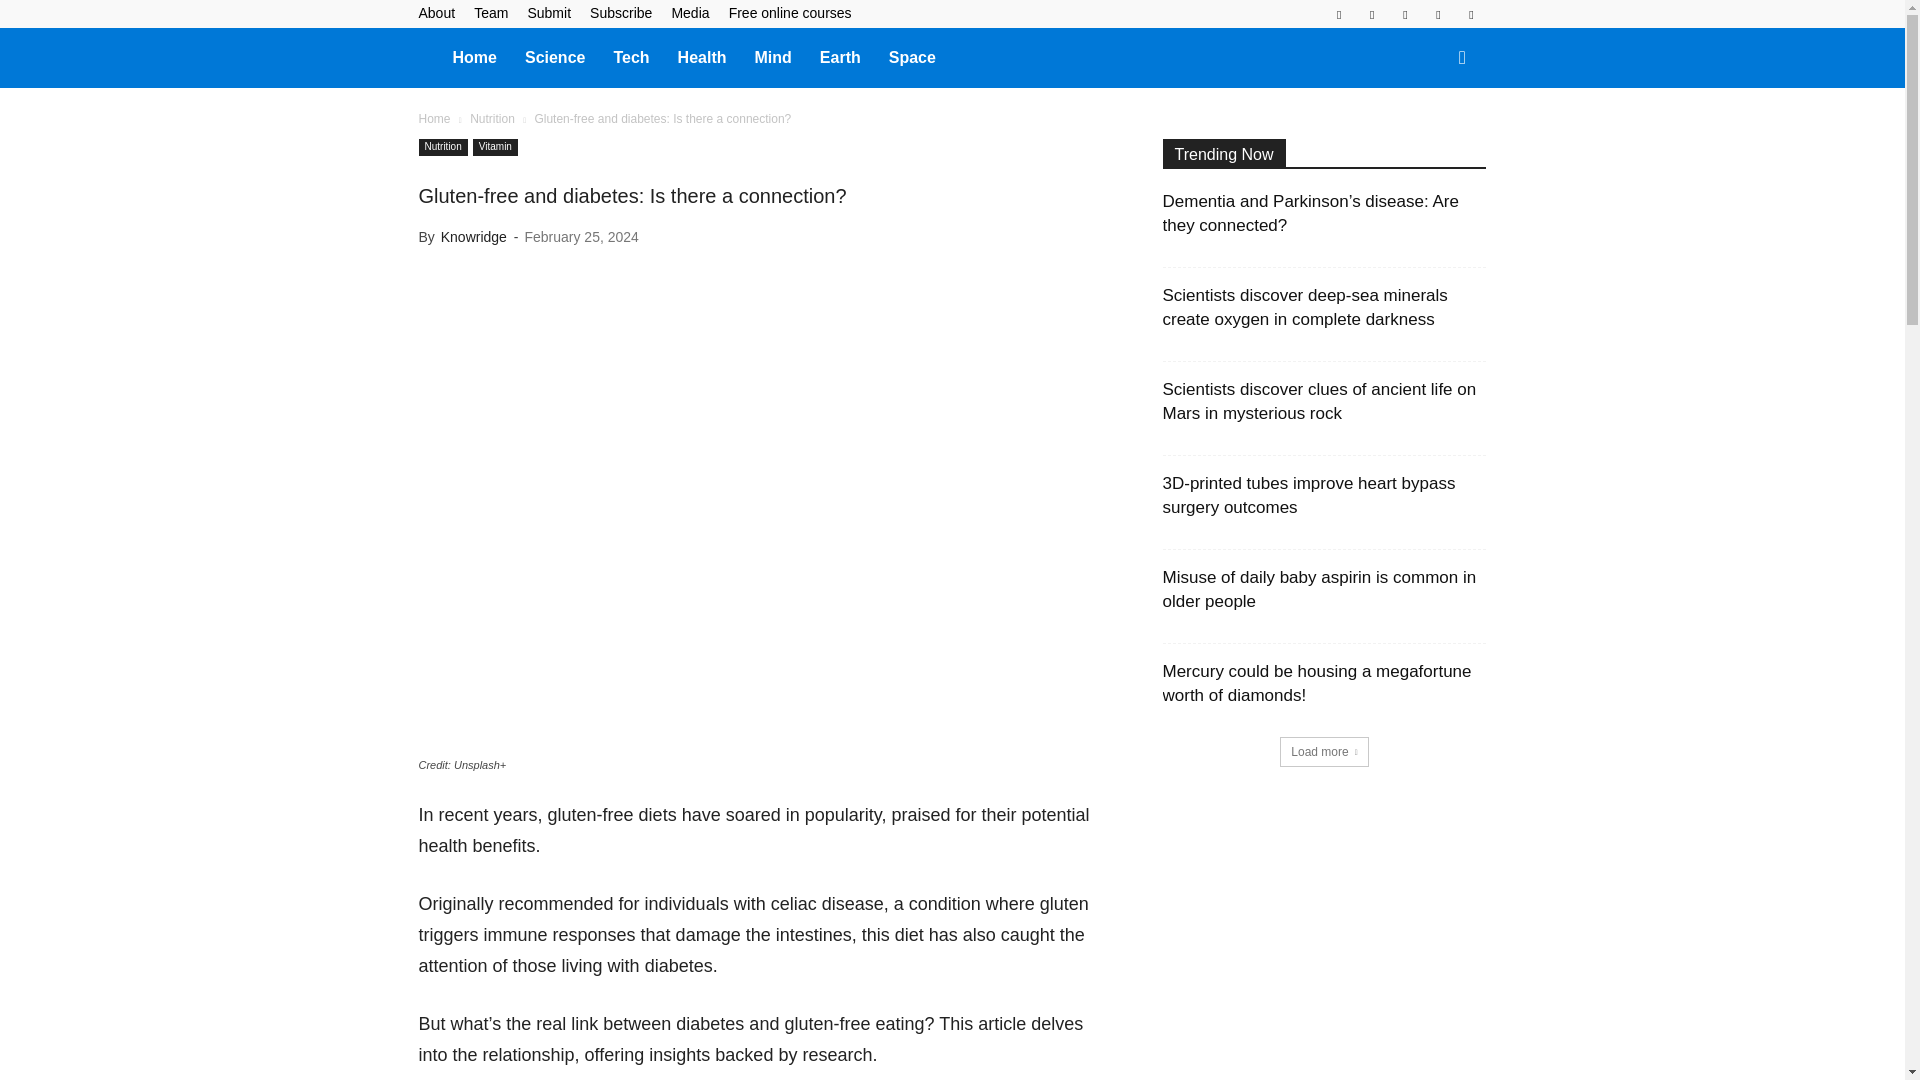 This screenshot has width=1920, height=1080. Describe the element at coordinates (1372, 14) in the screenshot. I see `Linkedin` at that location.